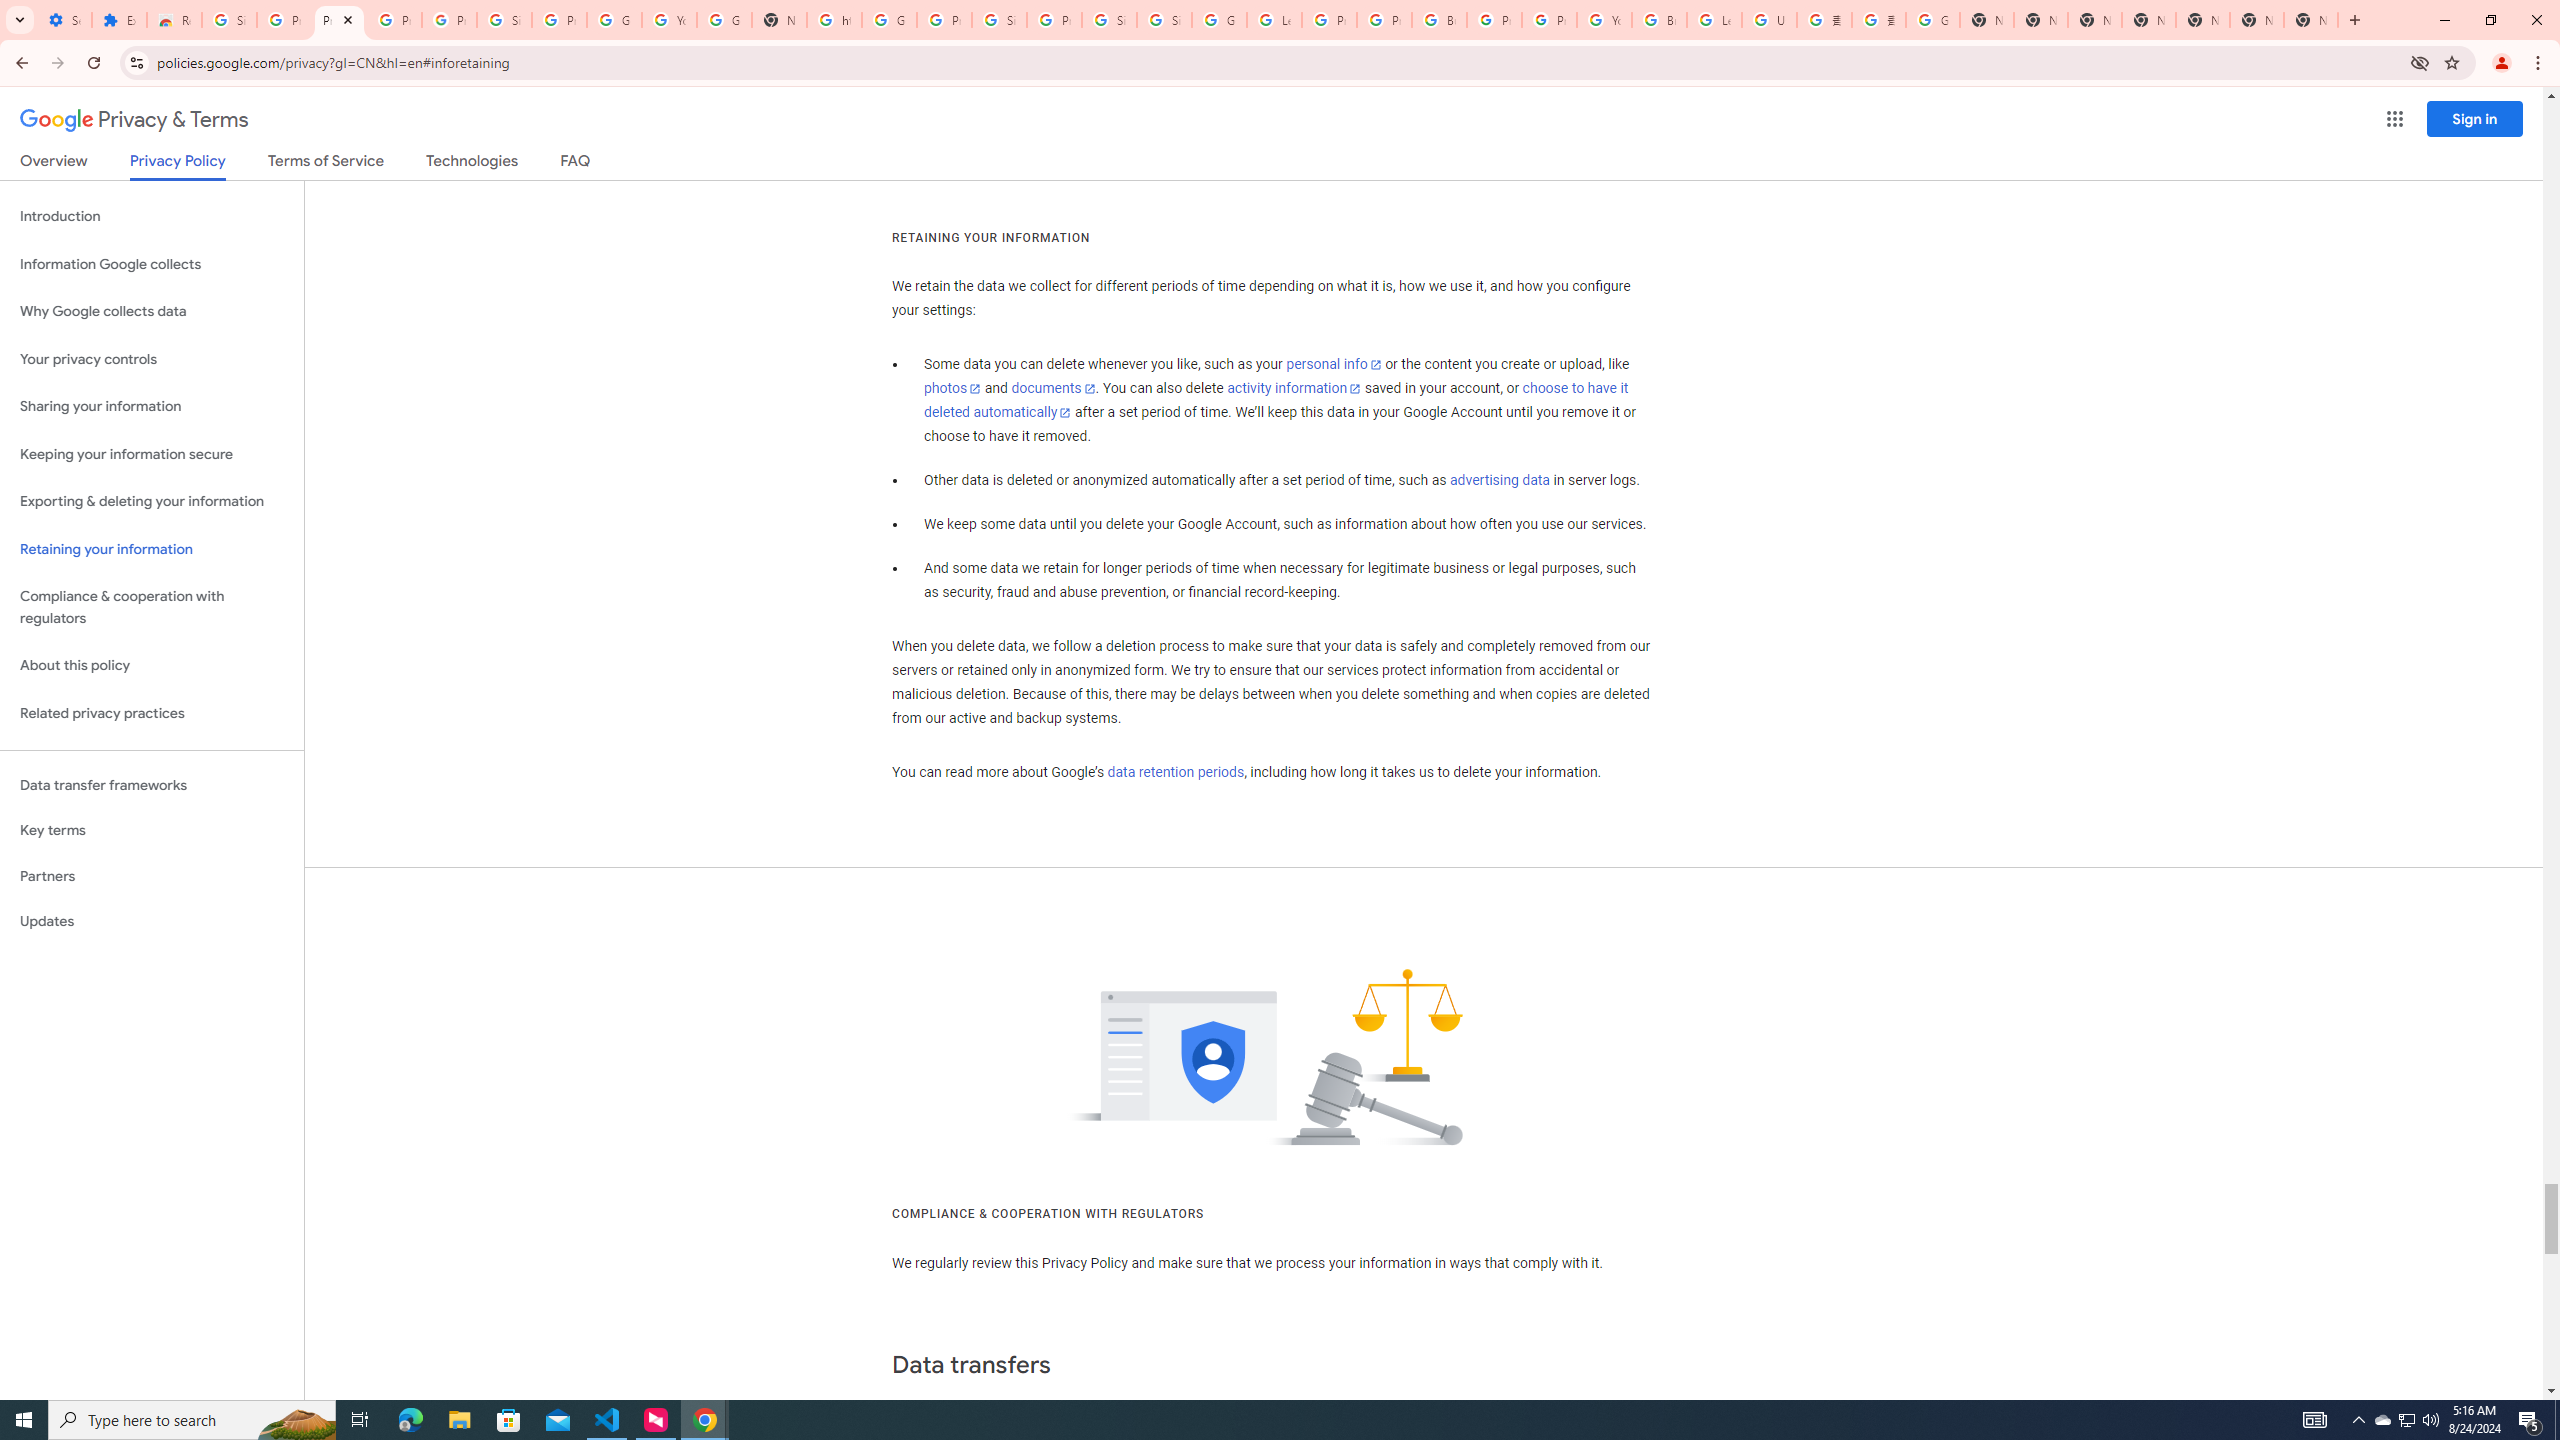 This screenshot has height=1440, width=2560. Describe the element at coordinates (152, 550) in the screenshot. I see `Retaining your information` at that location.